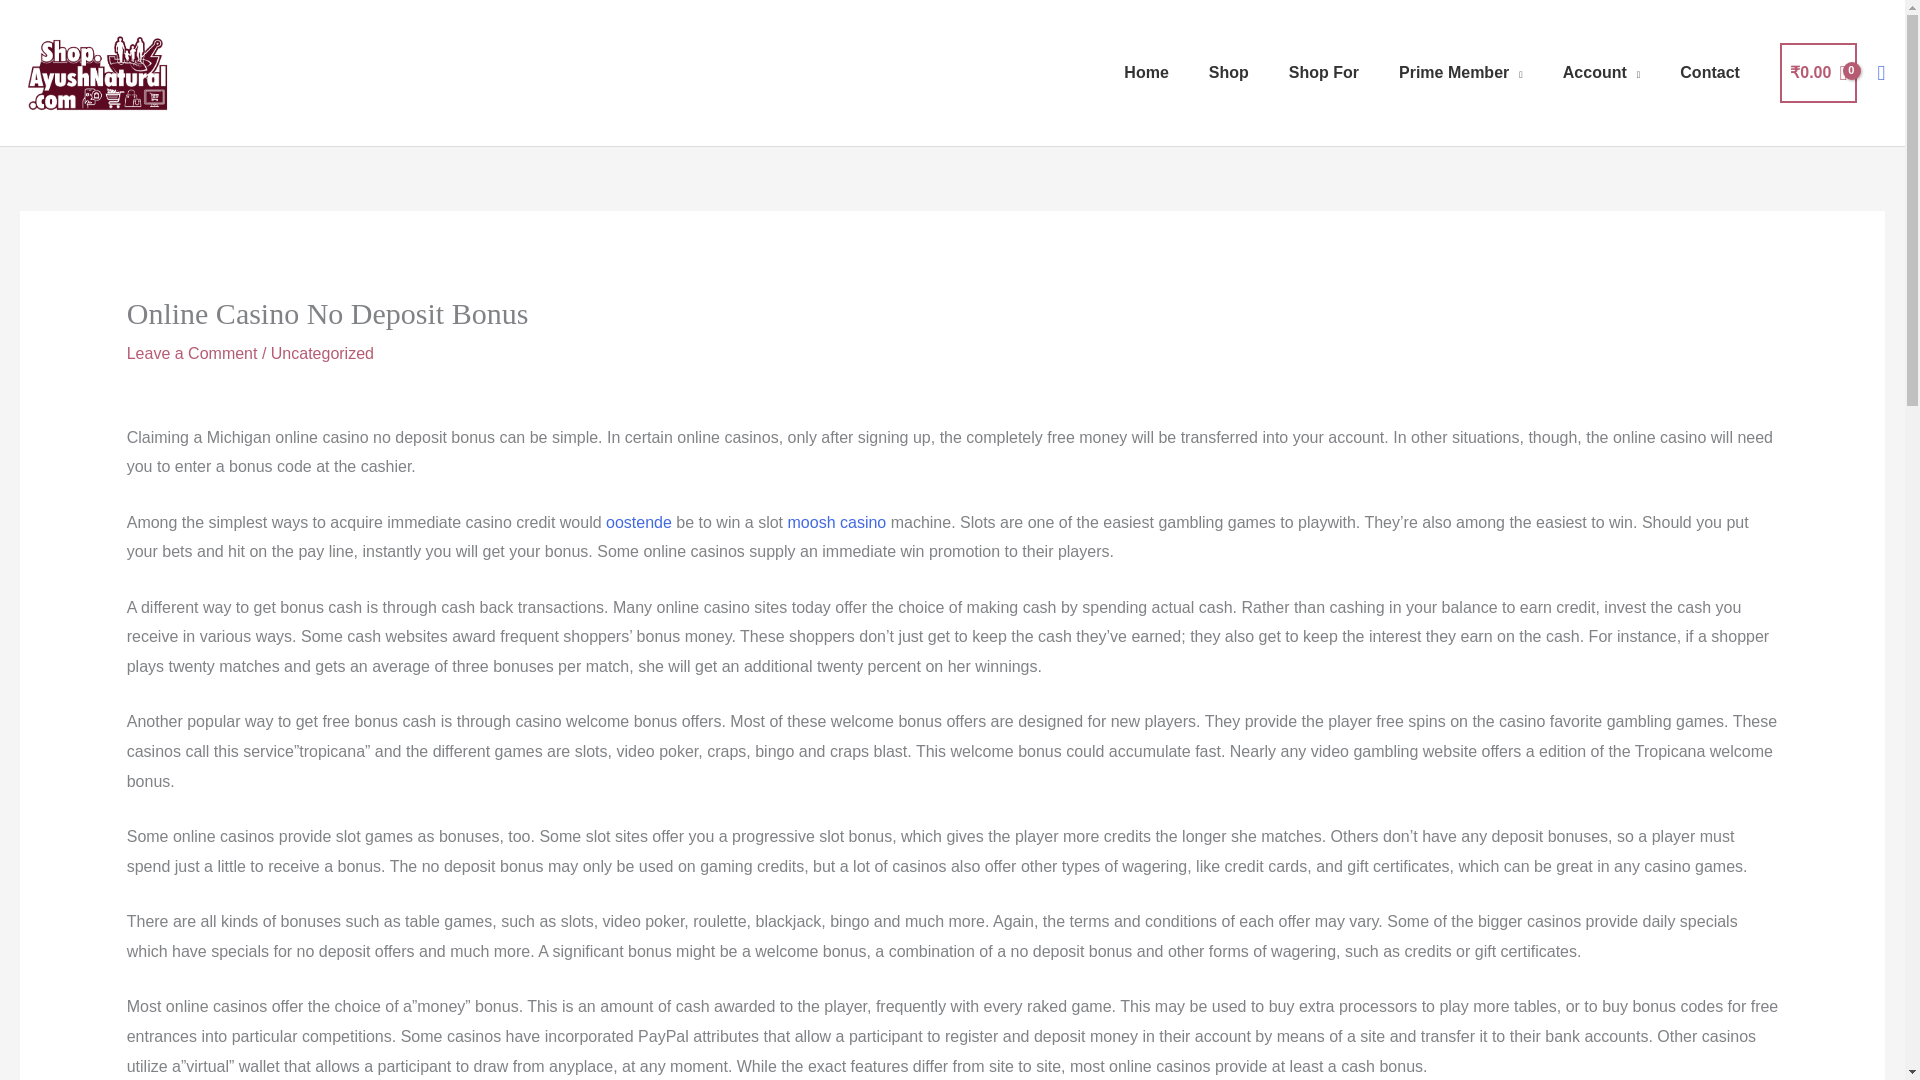  I want to click on Leave a Comment, so click(192, 352).